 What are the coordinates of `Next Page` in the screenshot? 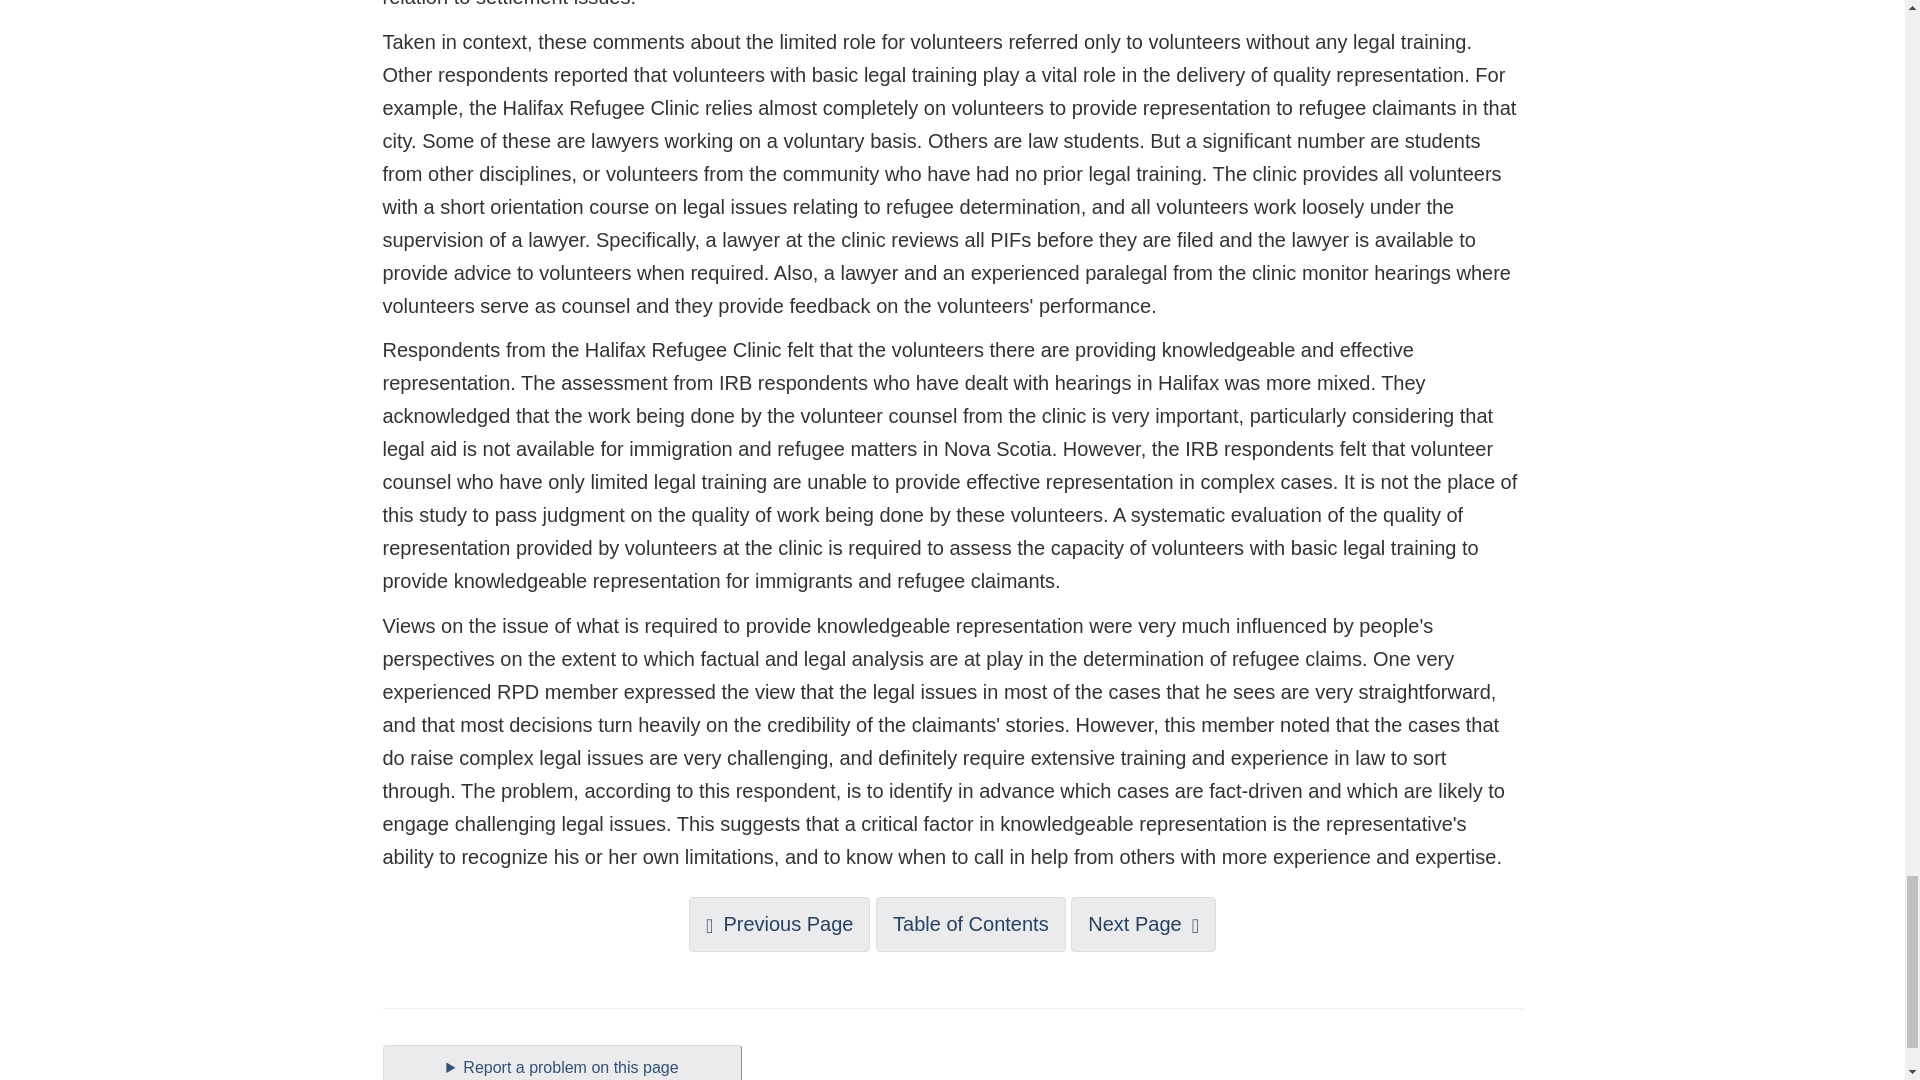 It's located at (1143, 924).